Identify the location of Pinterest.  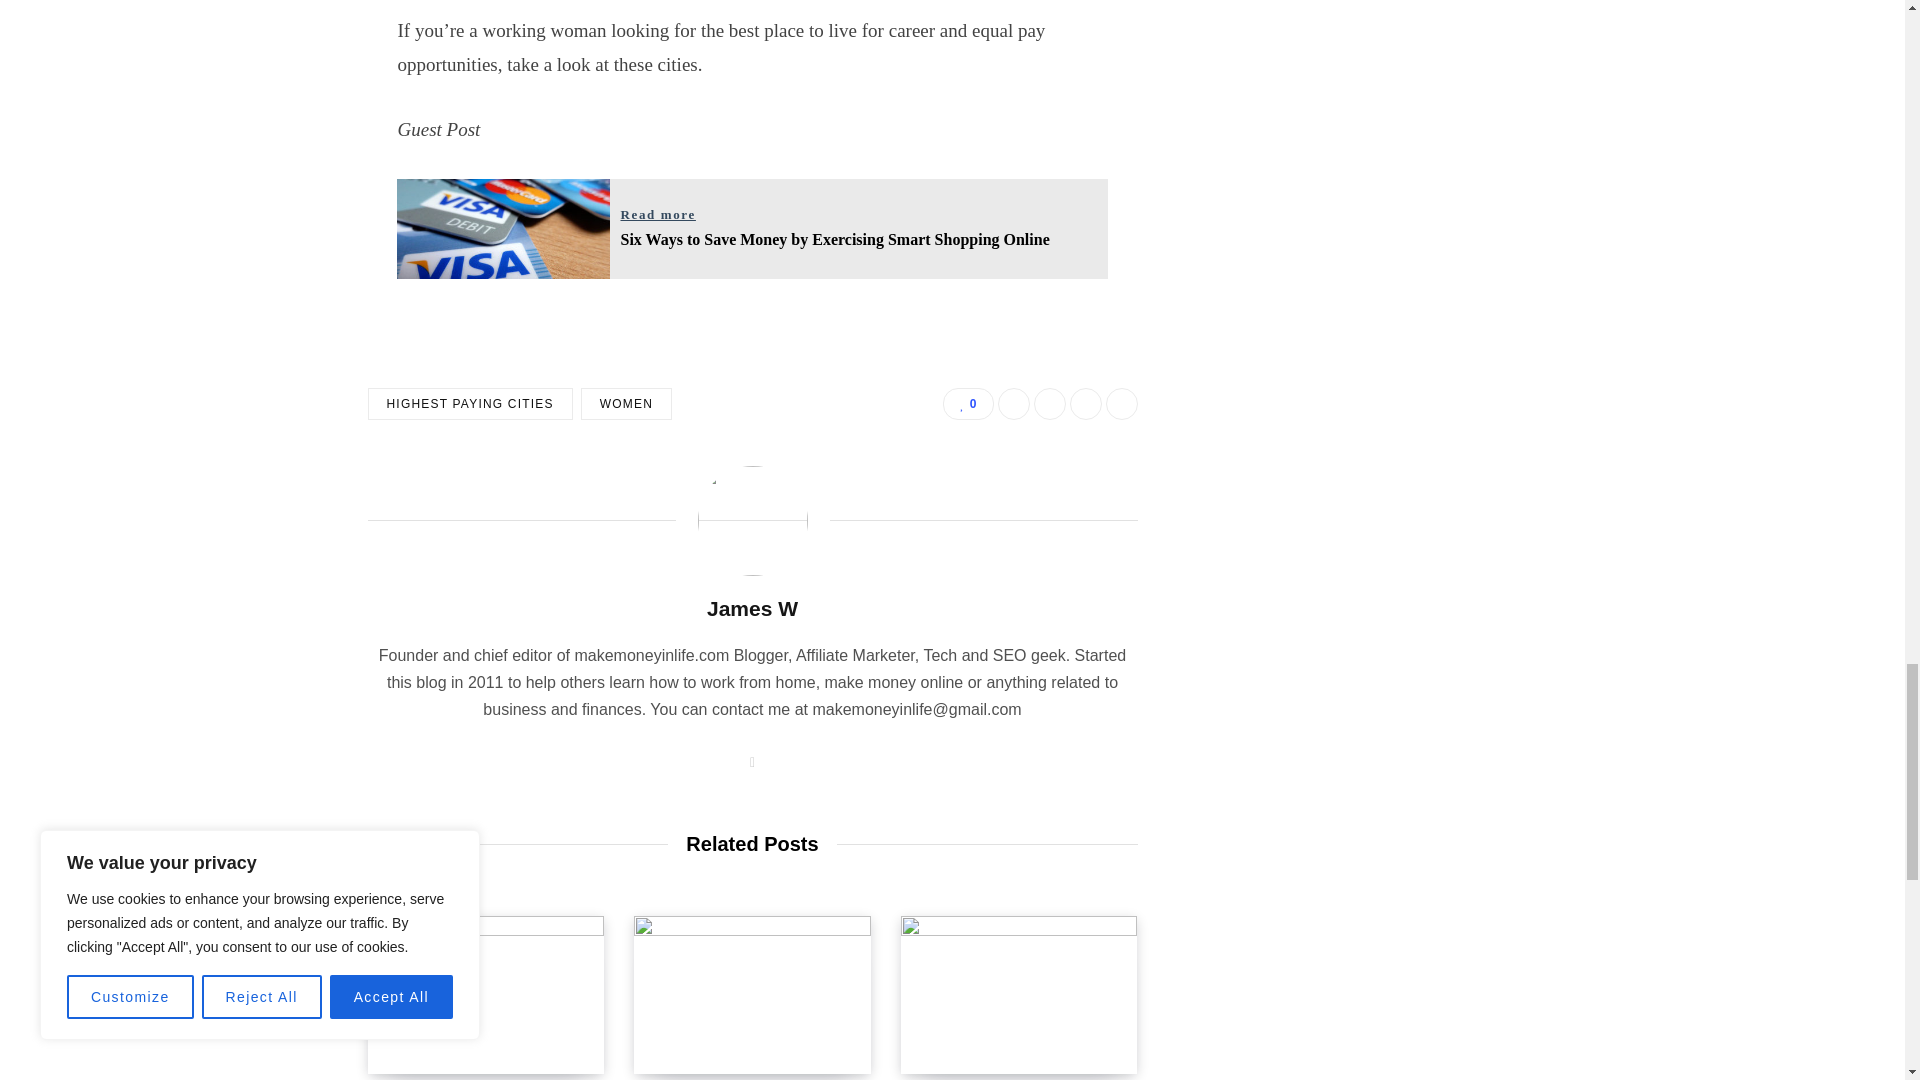
(1122, 404).